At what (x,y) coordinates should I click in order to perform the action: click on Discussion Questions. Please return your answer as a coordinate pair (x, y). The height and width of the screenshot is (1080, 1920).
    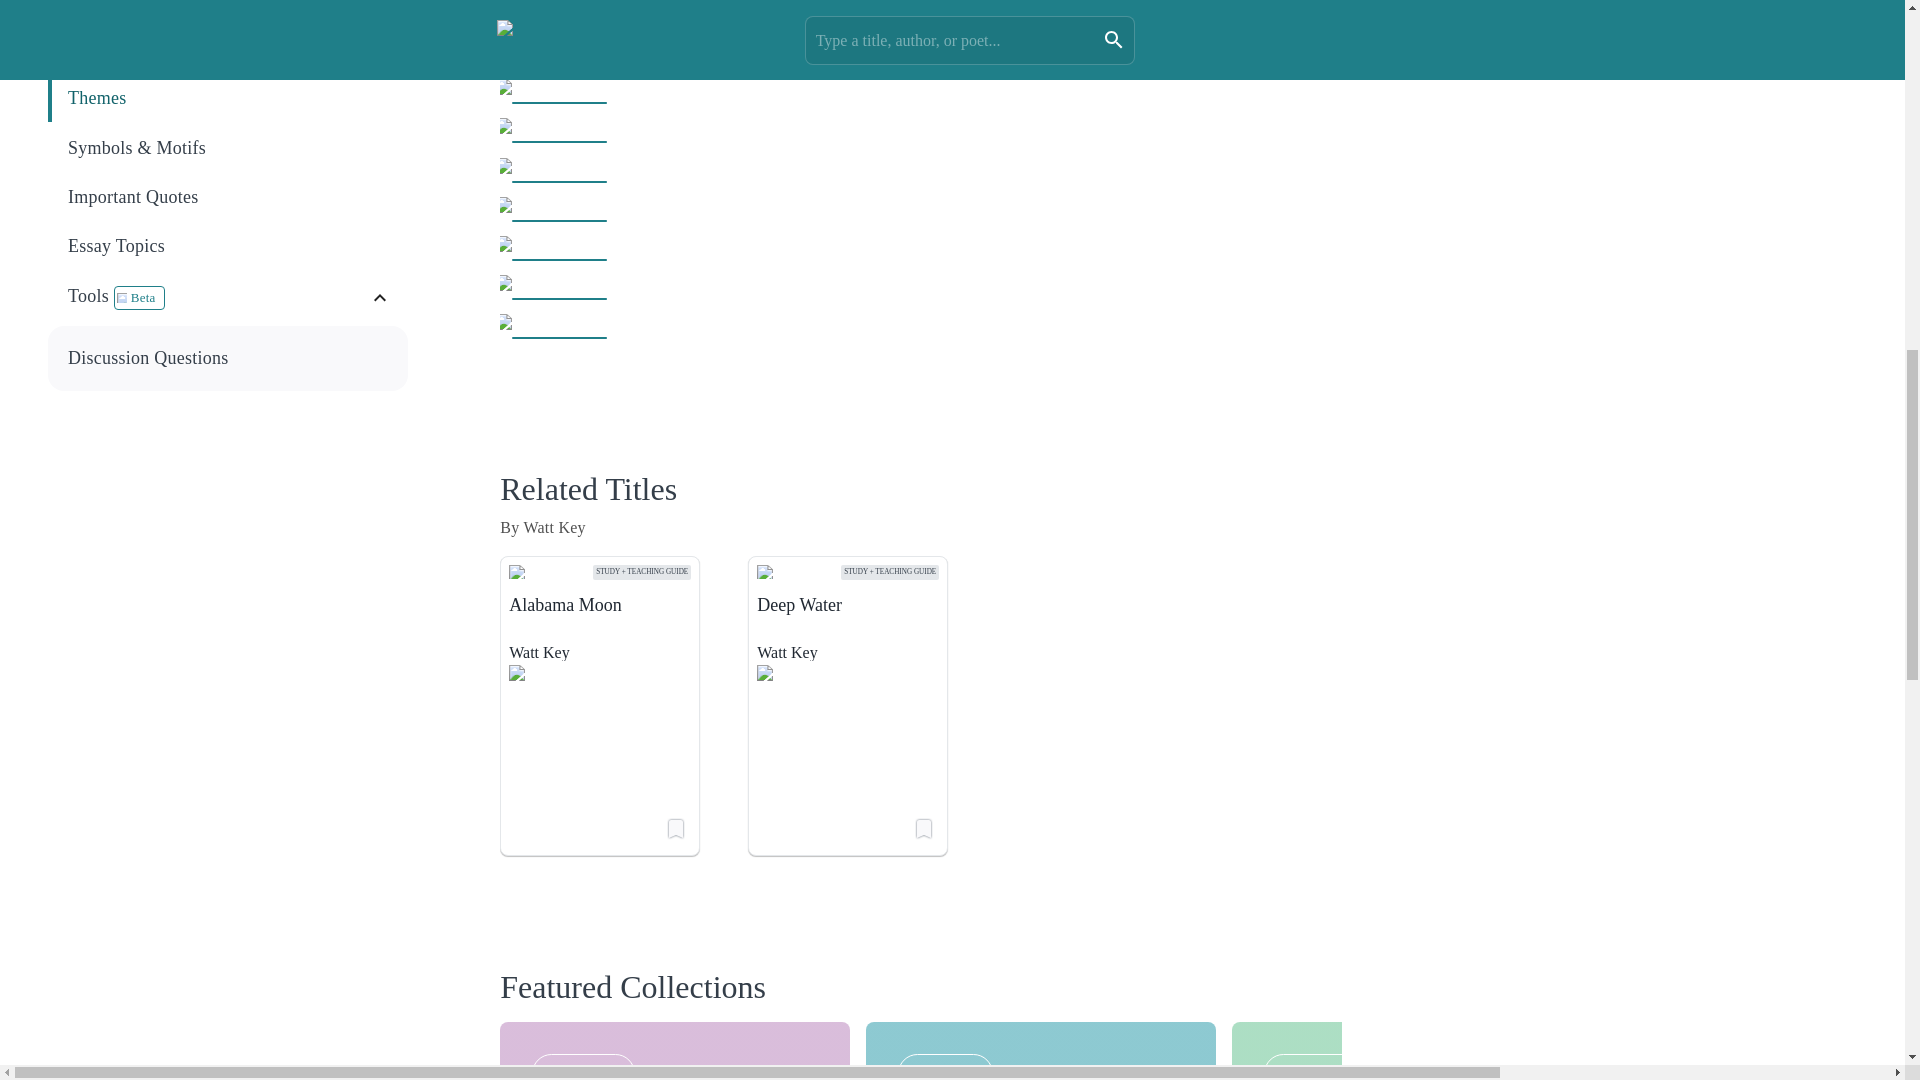
    Looking at the image, I should click on (229, 358).